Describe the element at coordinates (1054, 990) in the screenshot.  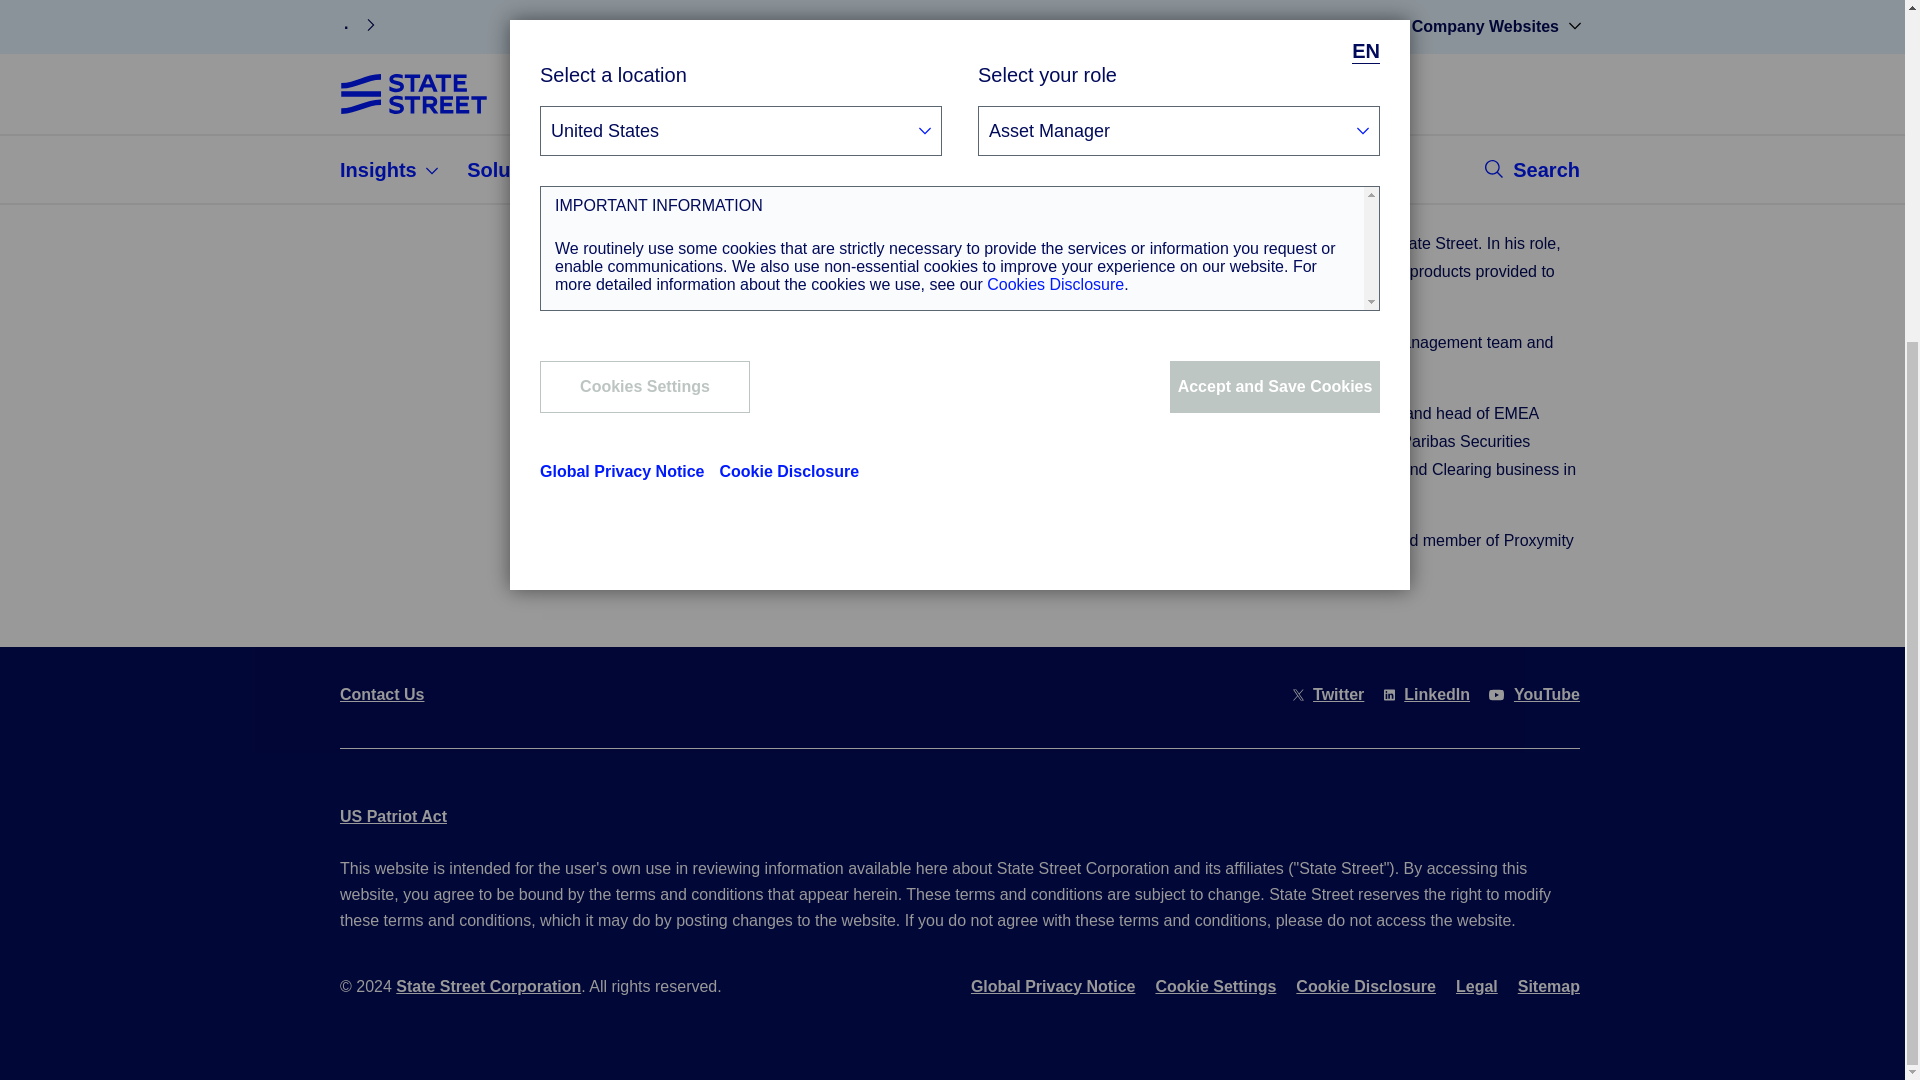
I see `Global Privacy Notice` at that location.